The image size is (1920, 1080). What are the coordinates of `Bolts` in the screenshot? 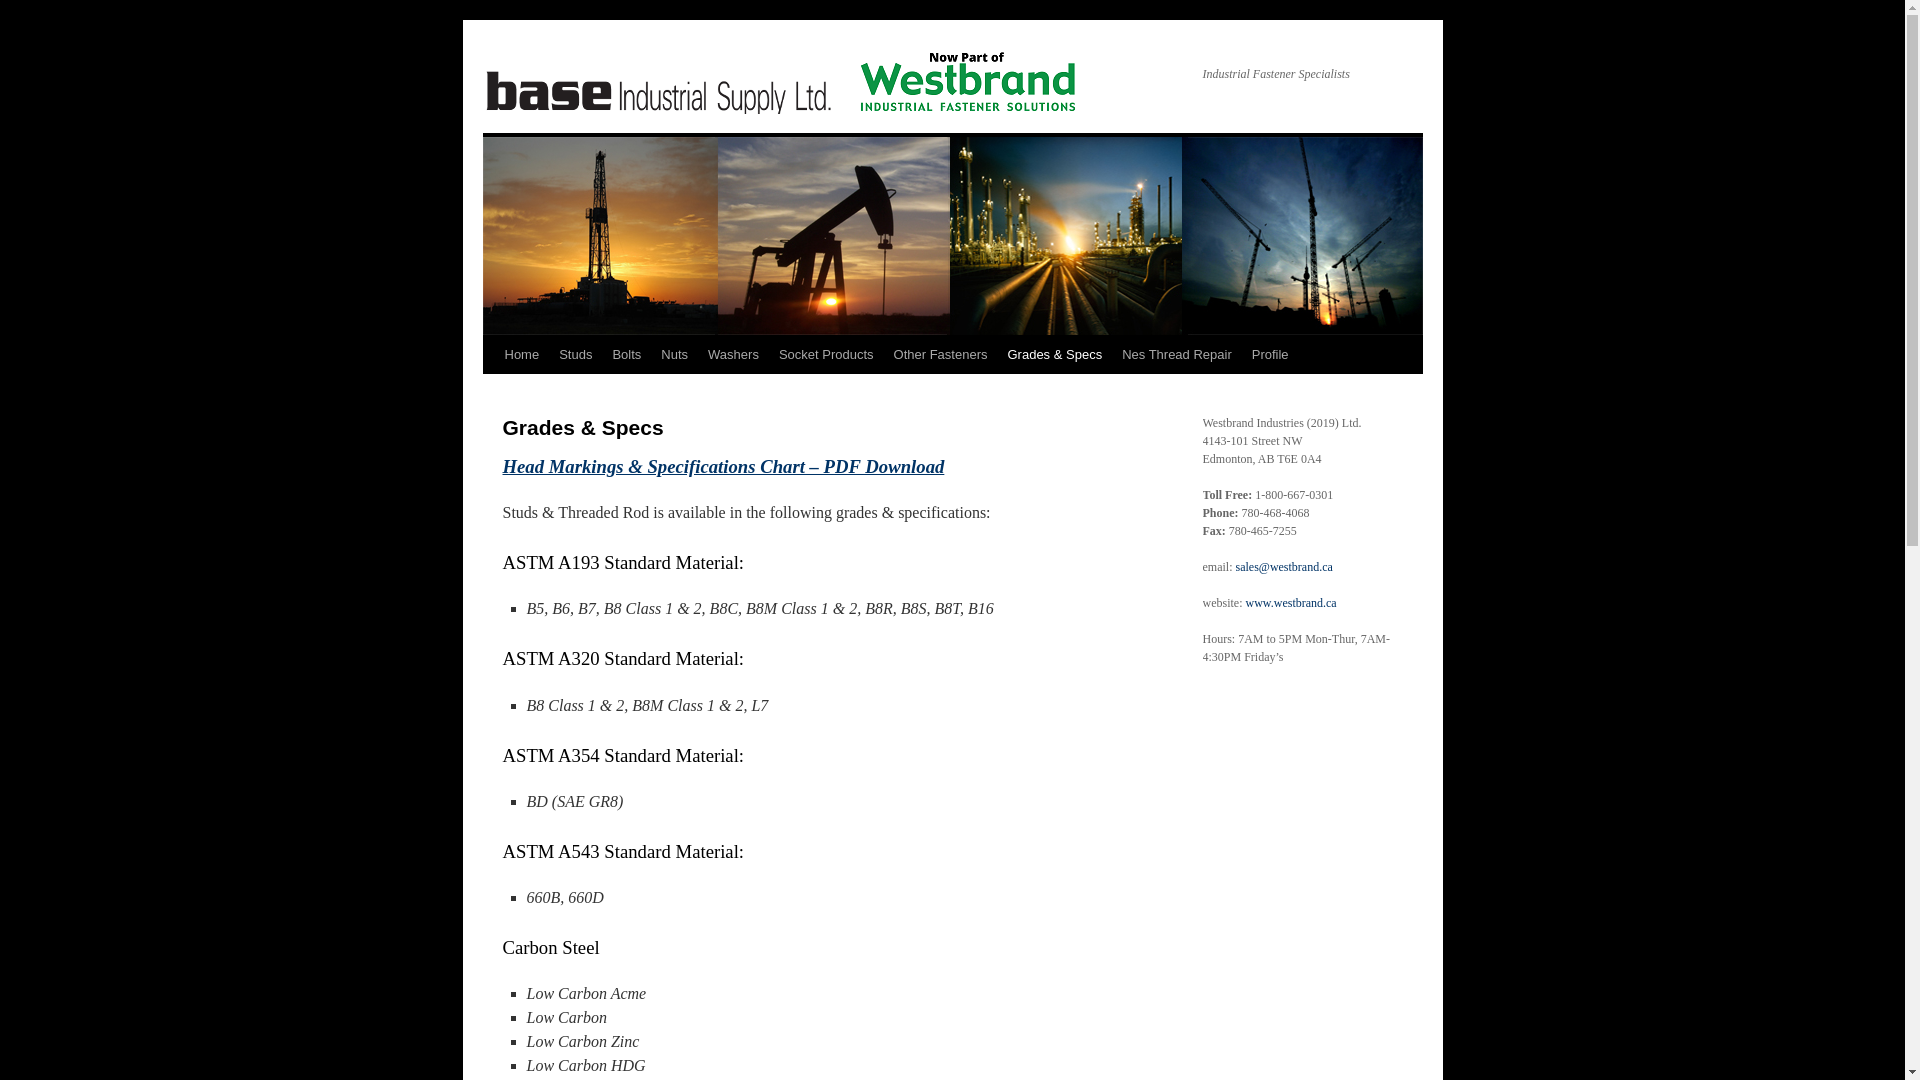 It's located at (626, 354).